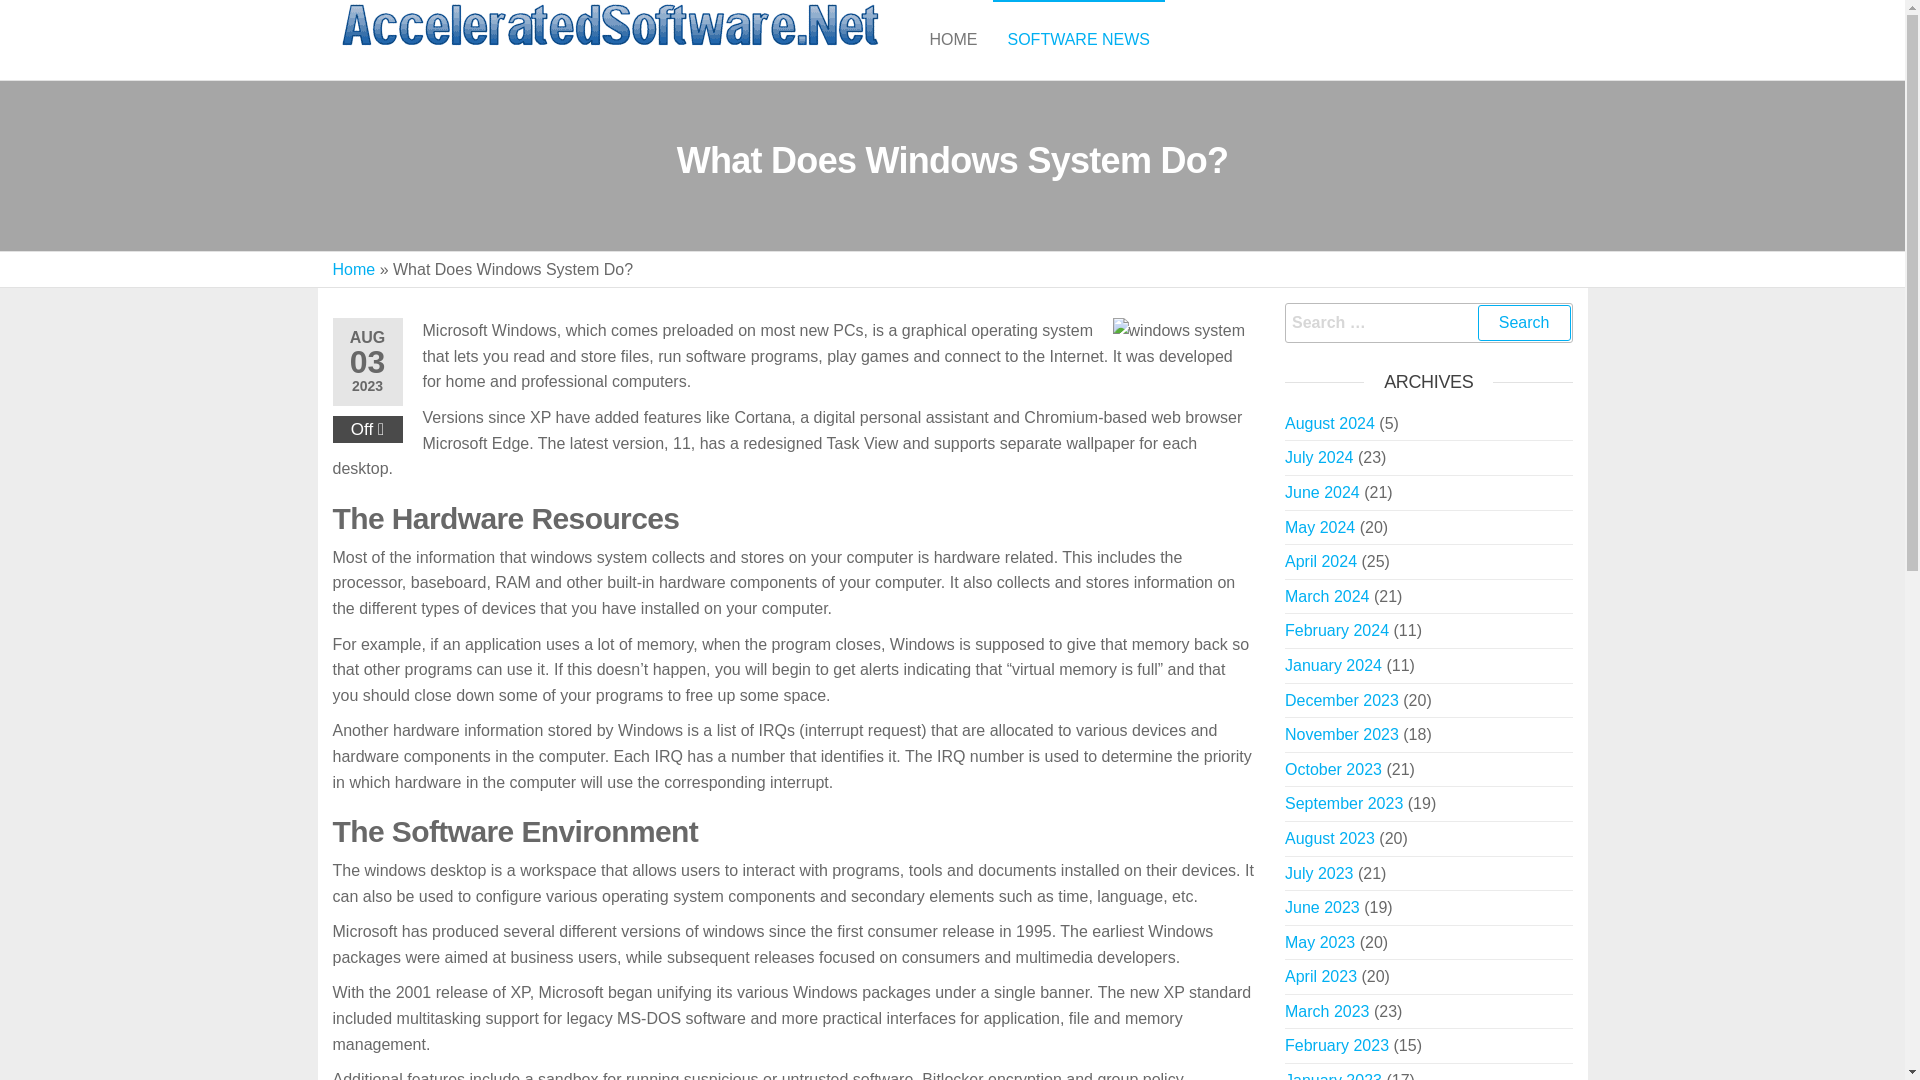 The width and height of the screenshot is (1920, 1080). Describe the element at coordinates (1078, 40) in the screenshot. I see `SOFTWARE NEWS` at that location.